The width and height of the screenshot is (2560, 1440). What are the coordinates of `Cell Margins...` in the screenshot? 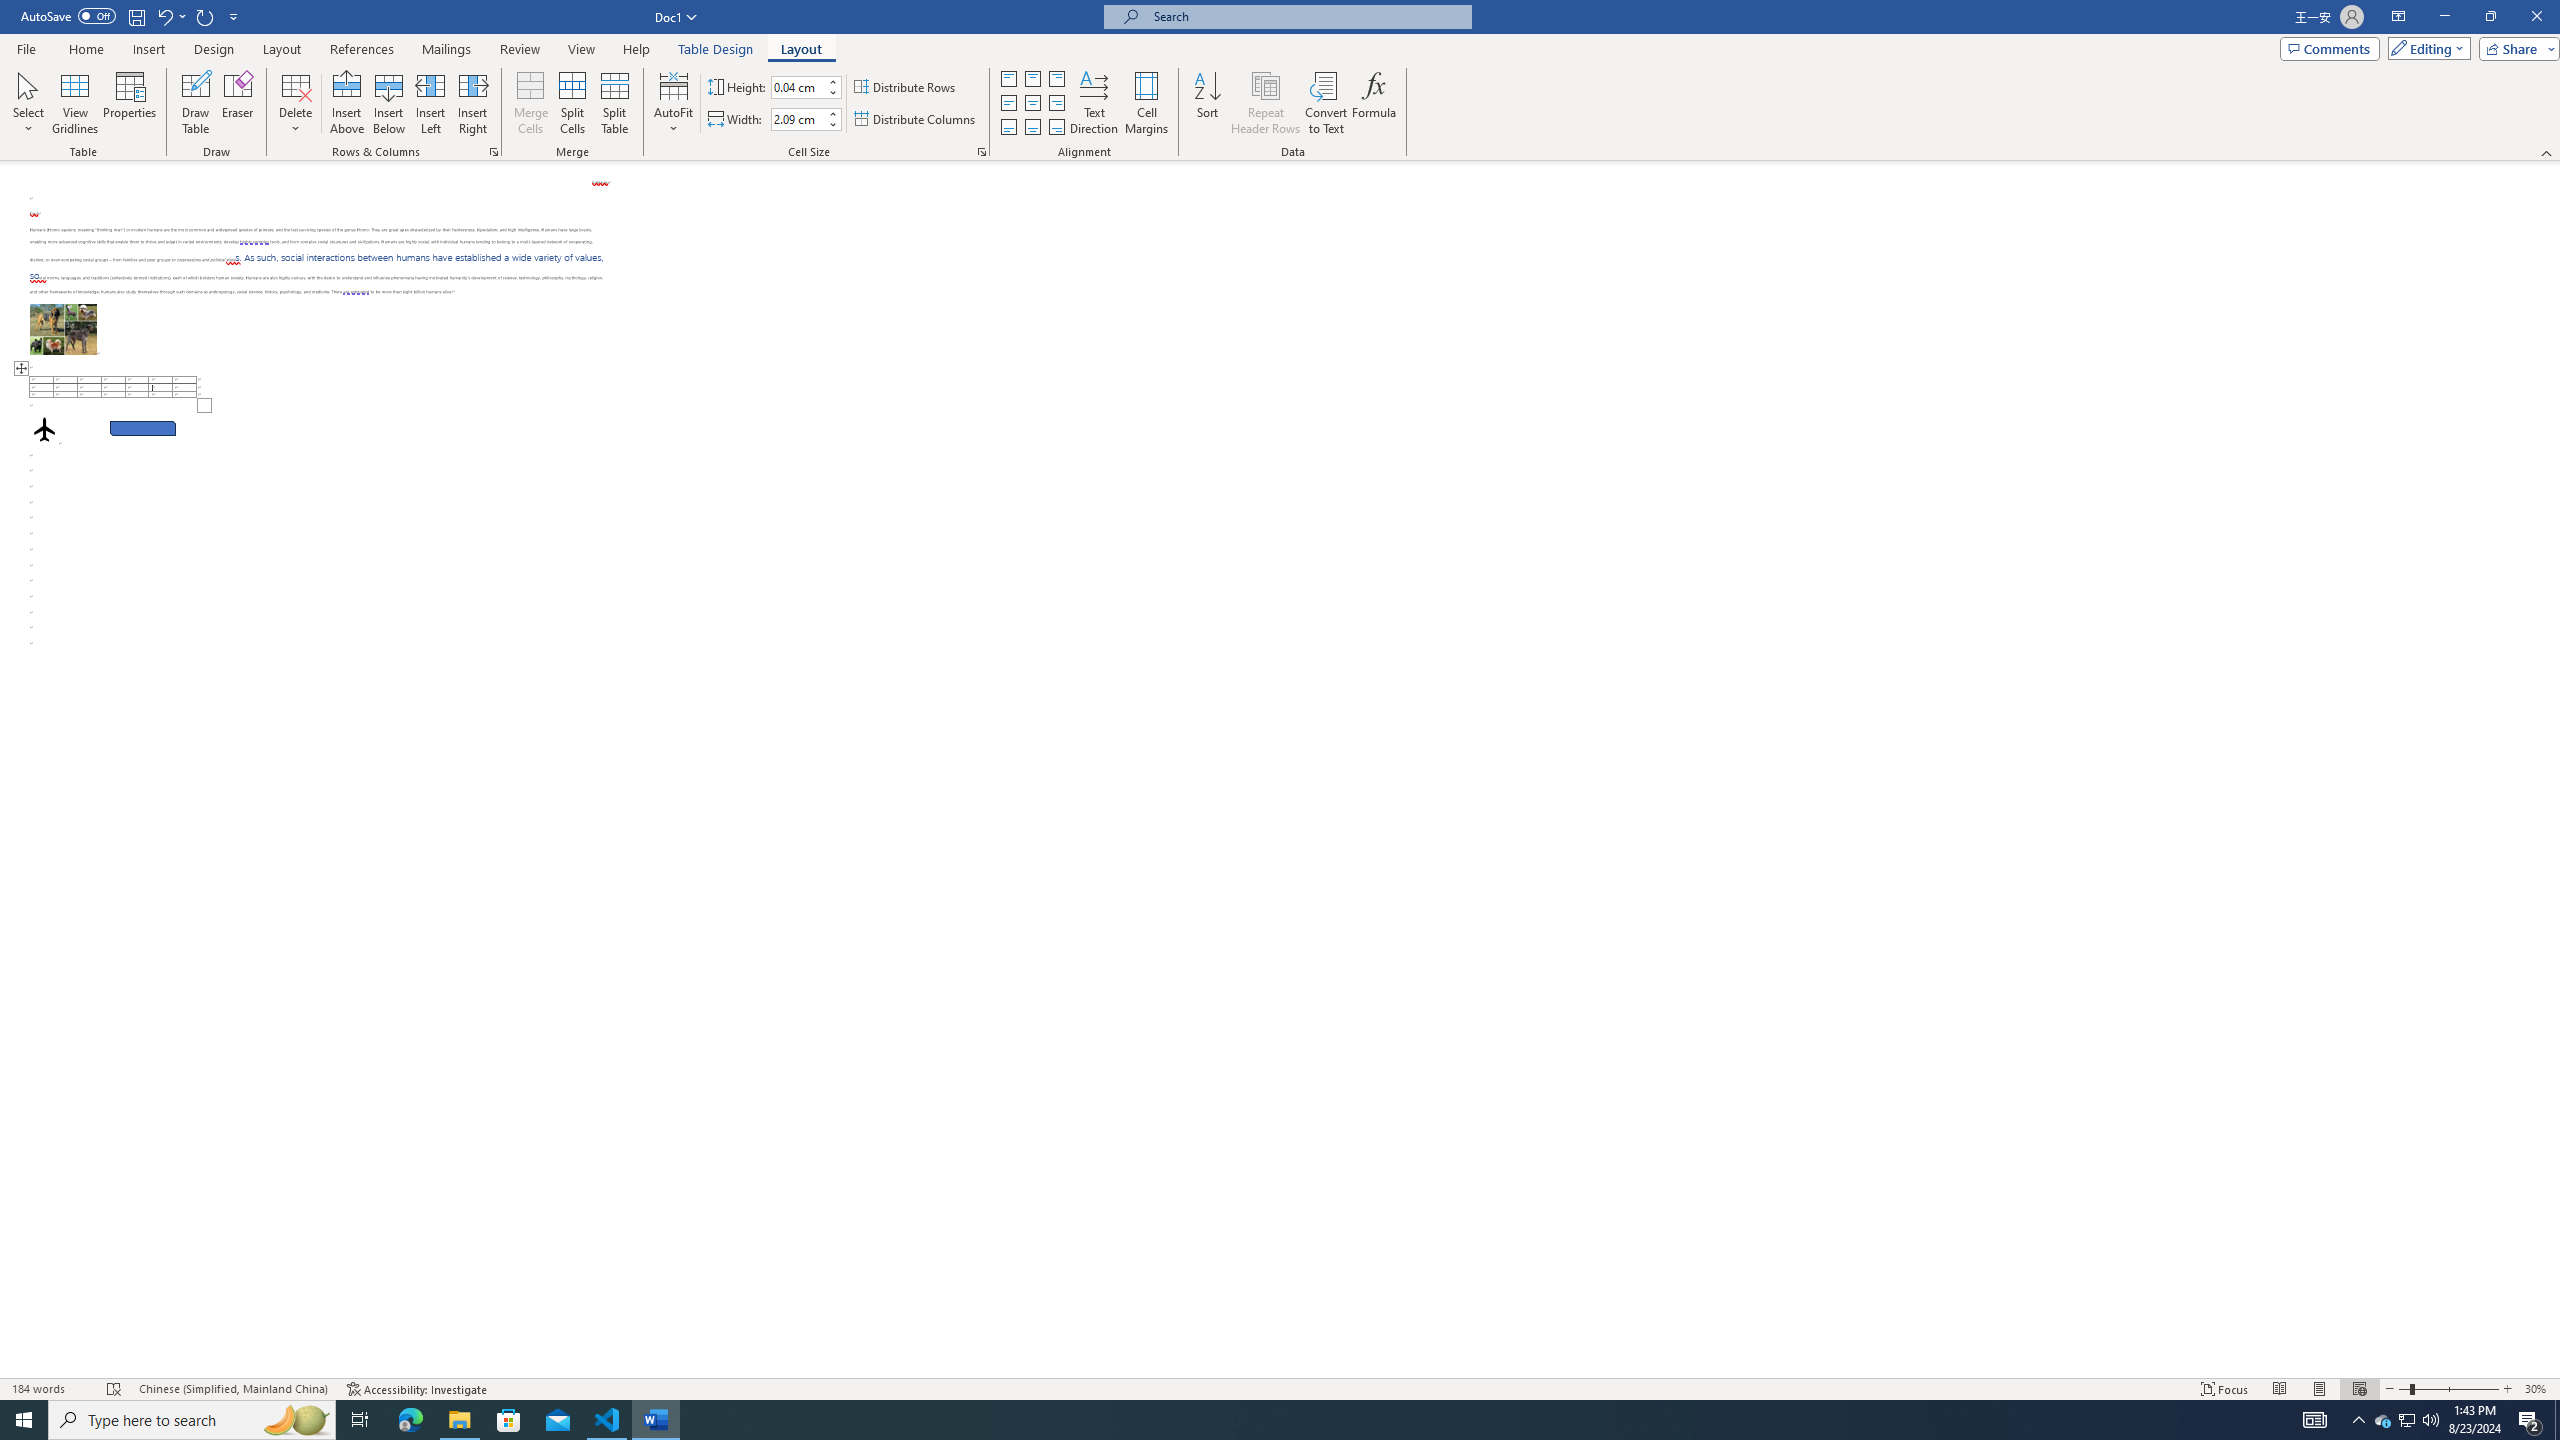 It's located at (1146, 103).